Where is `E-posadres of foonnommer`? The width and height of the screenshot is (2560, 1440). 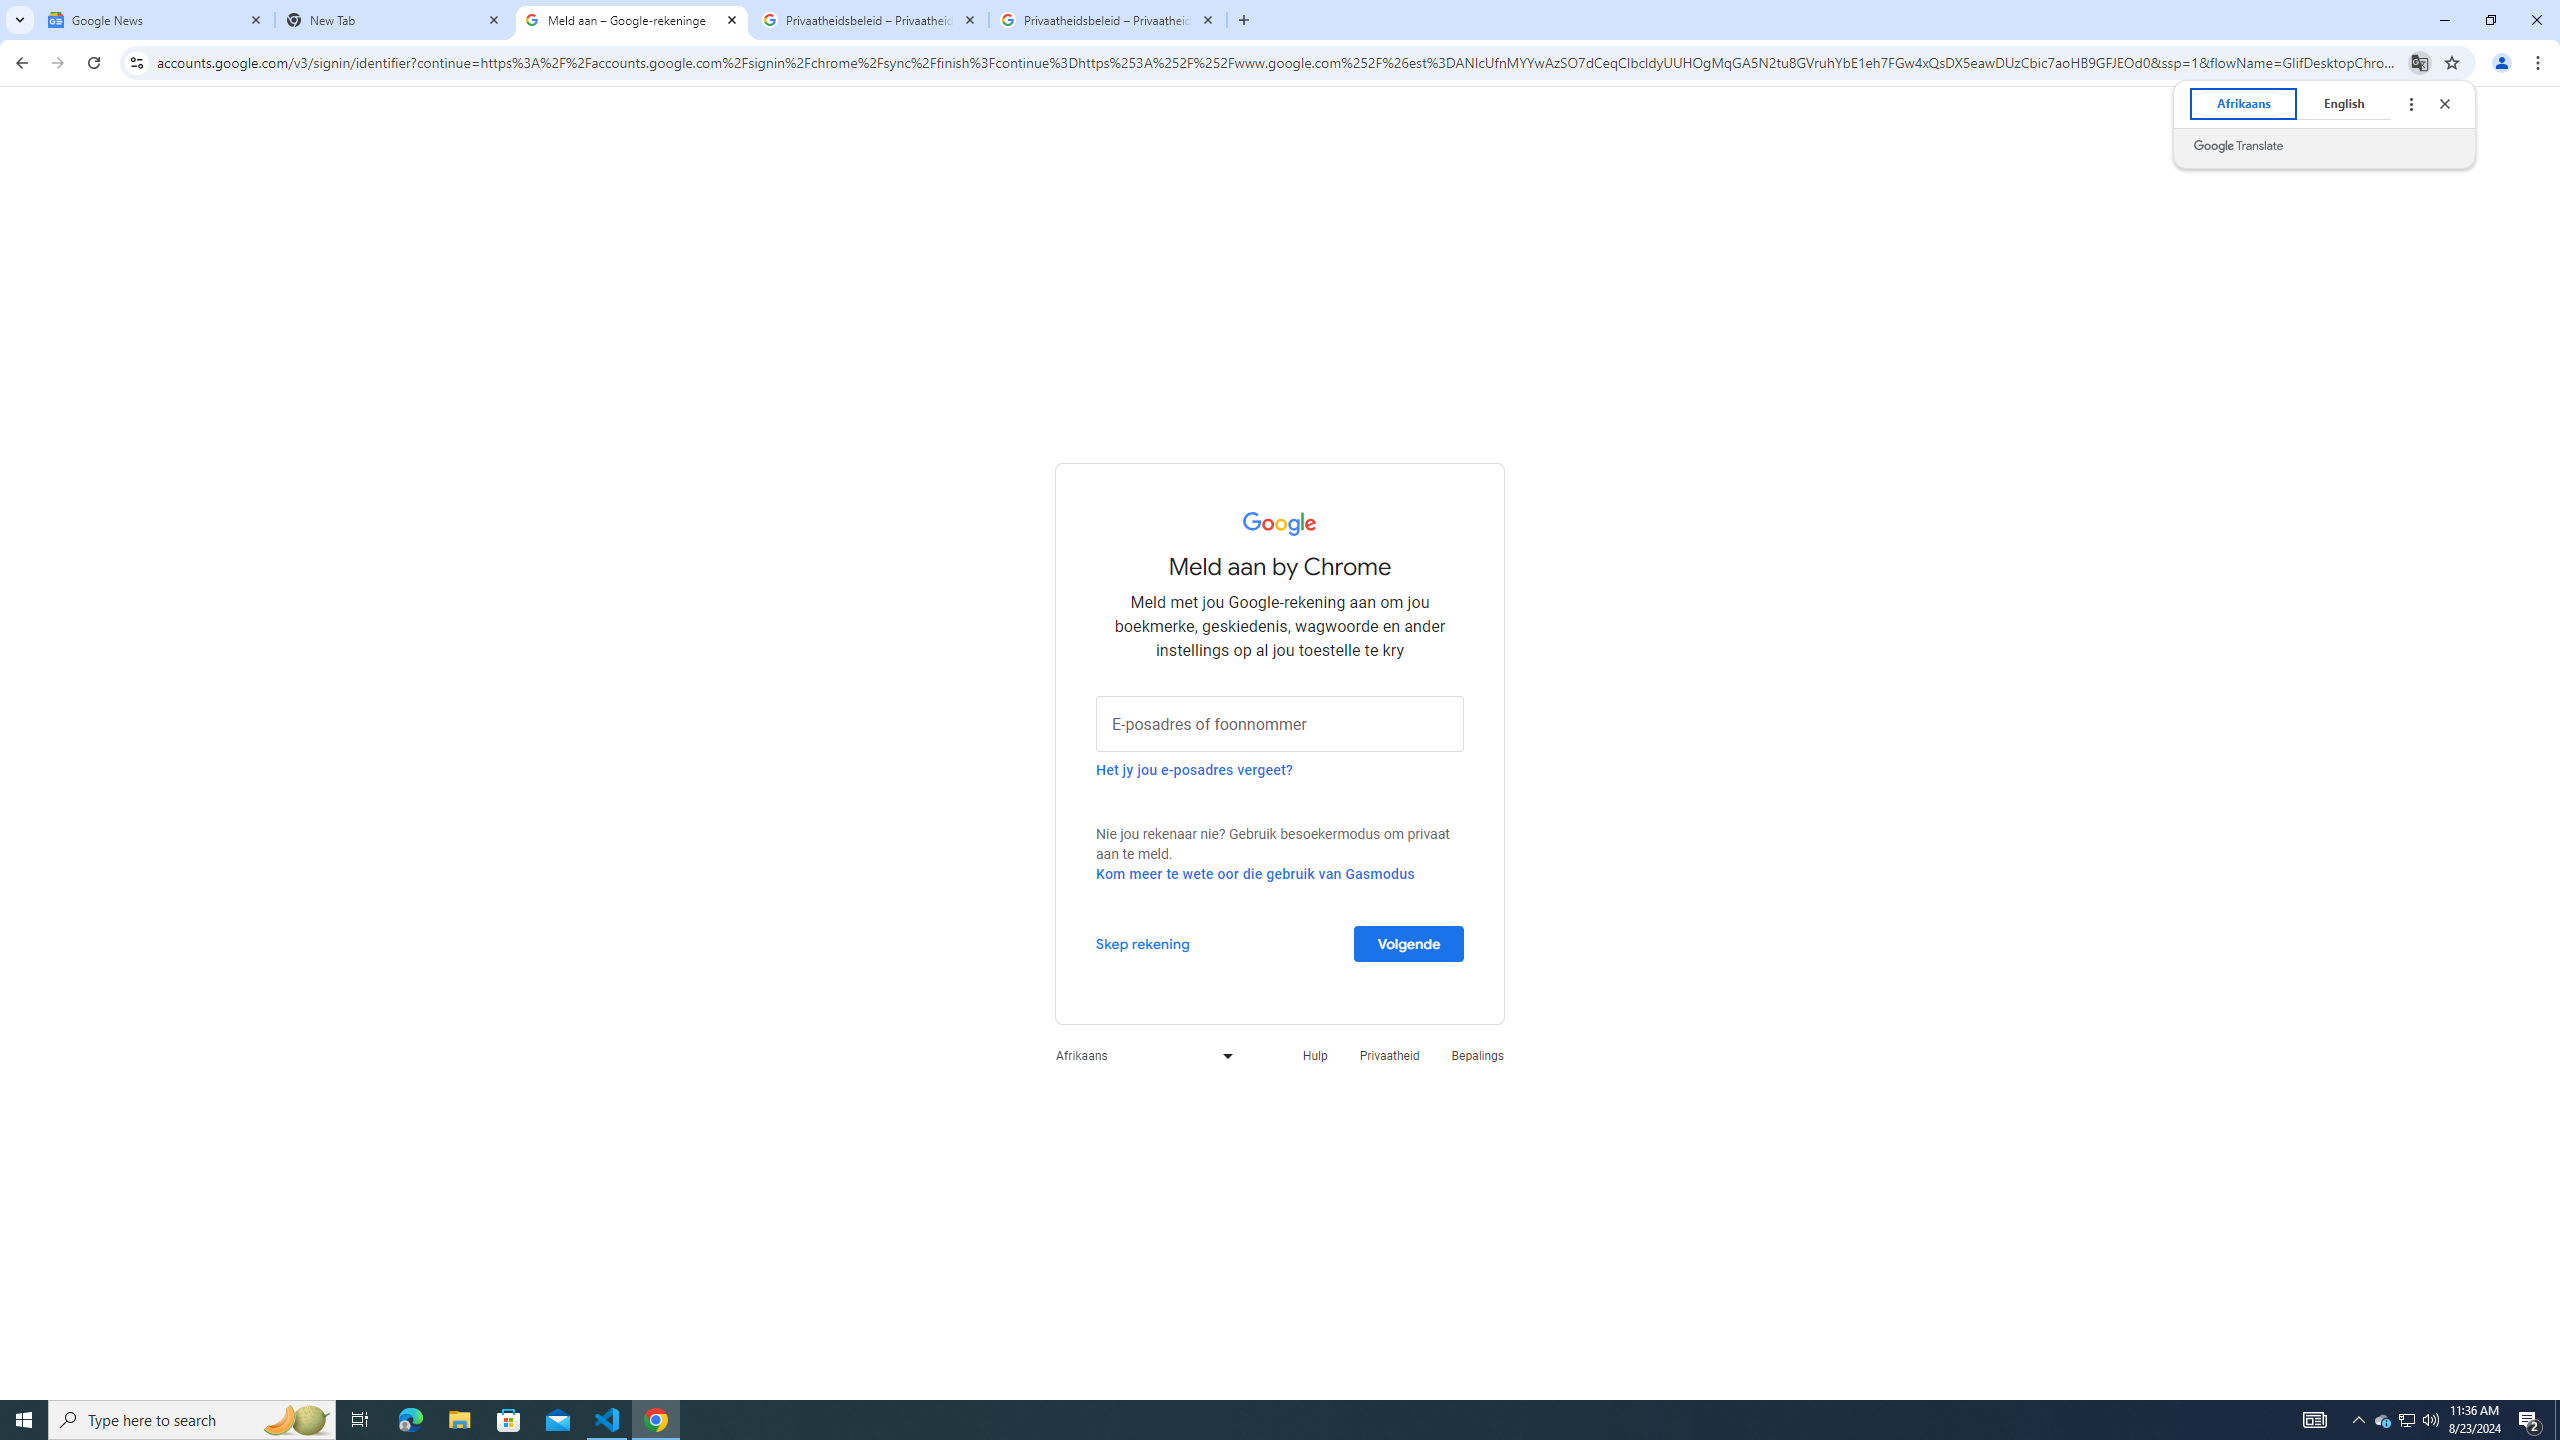
E-posadres of foonnommer is located at coordinates (1280, 723).